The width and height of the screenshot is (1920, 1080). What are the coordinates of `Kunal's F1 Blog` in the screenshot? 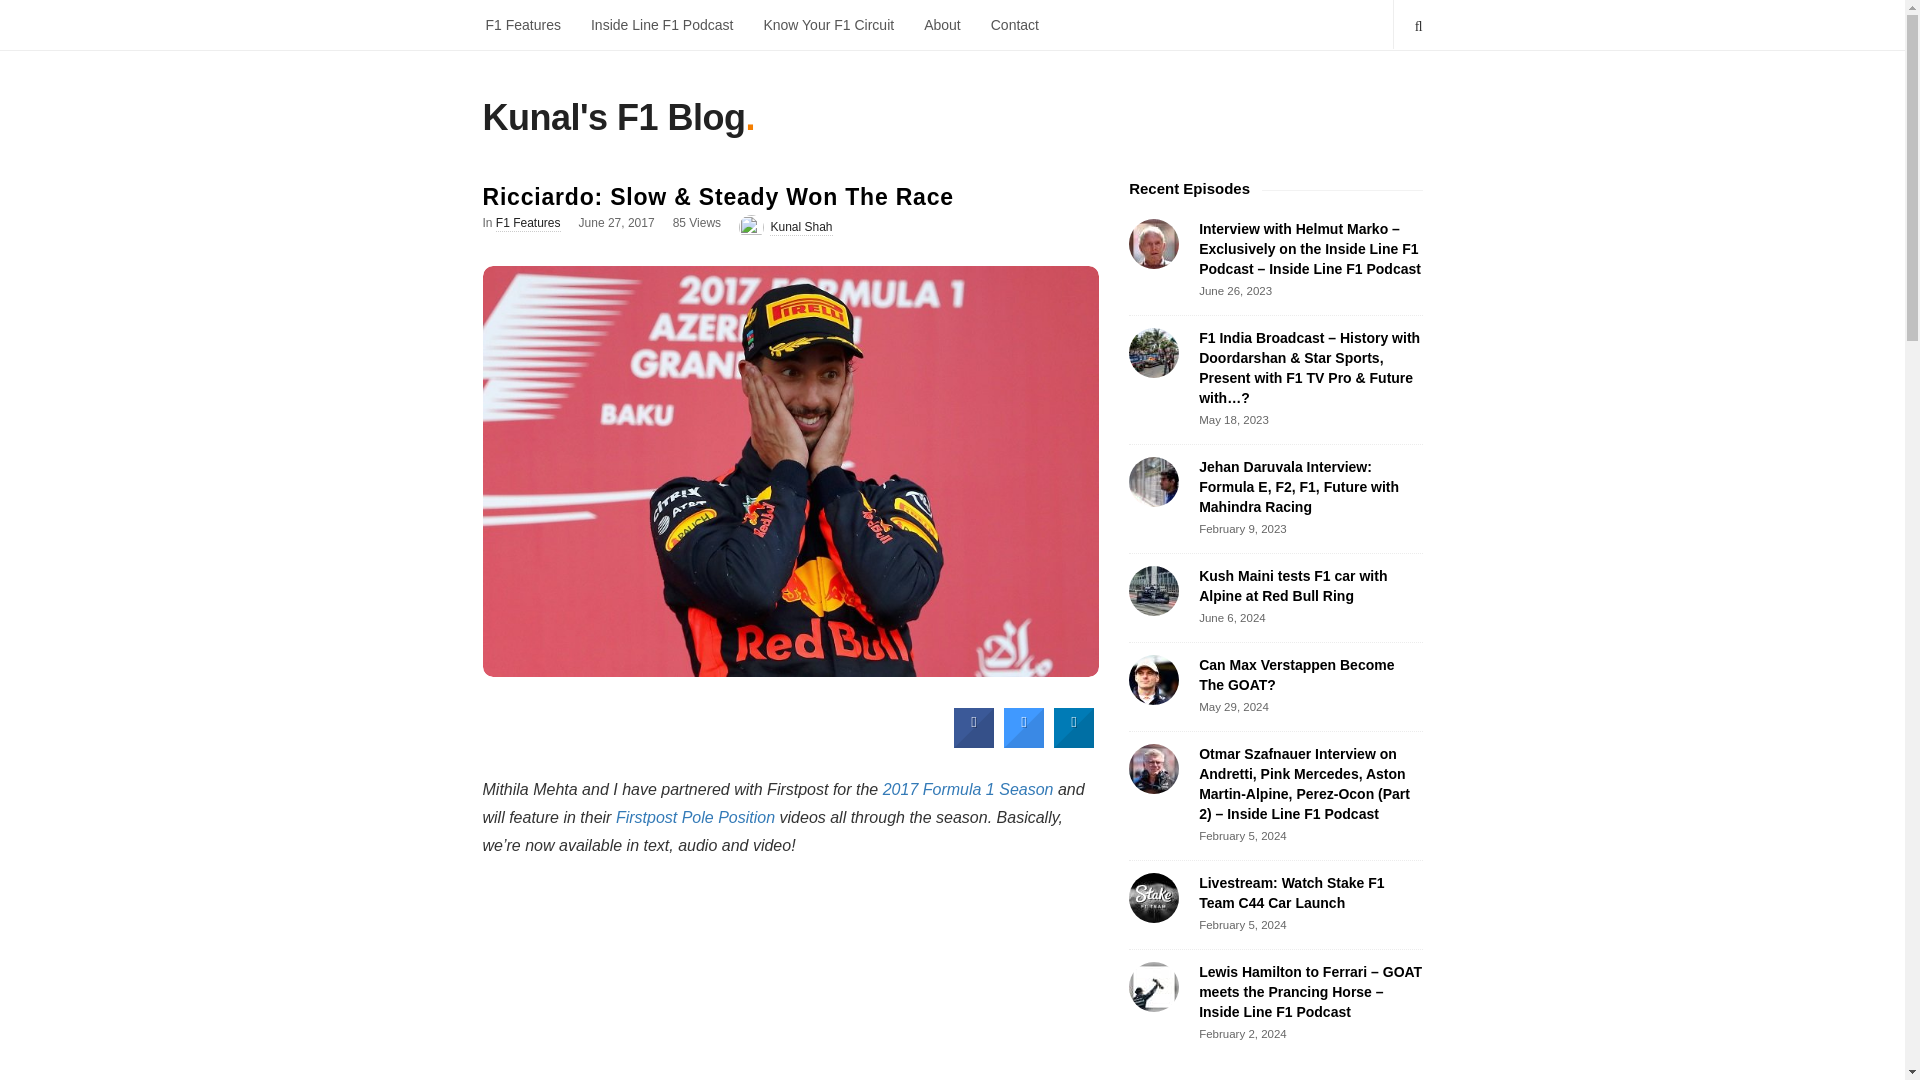 It's located at (612, 122).